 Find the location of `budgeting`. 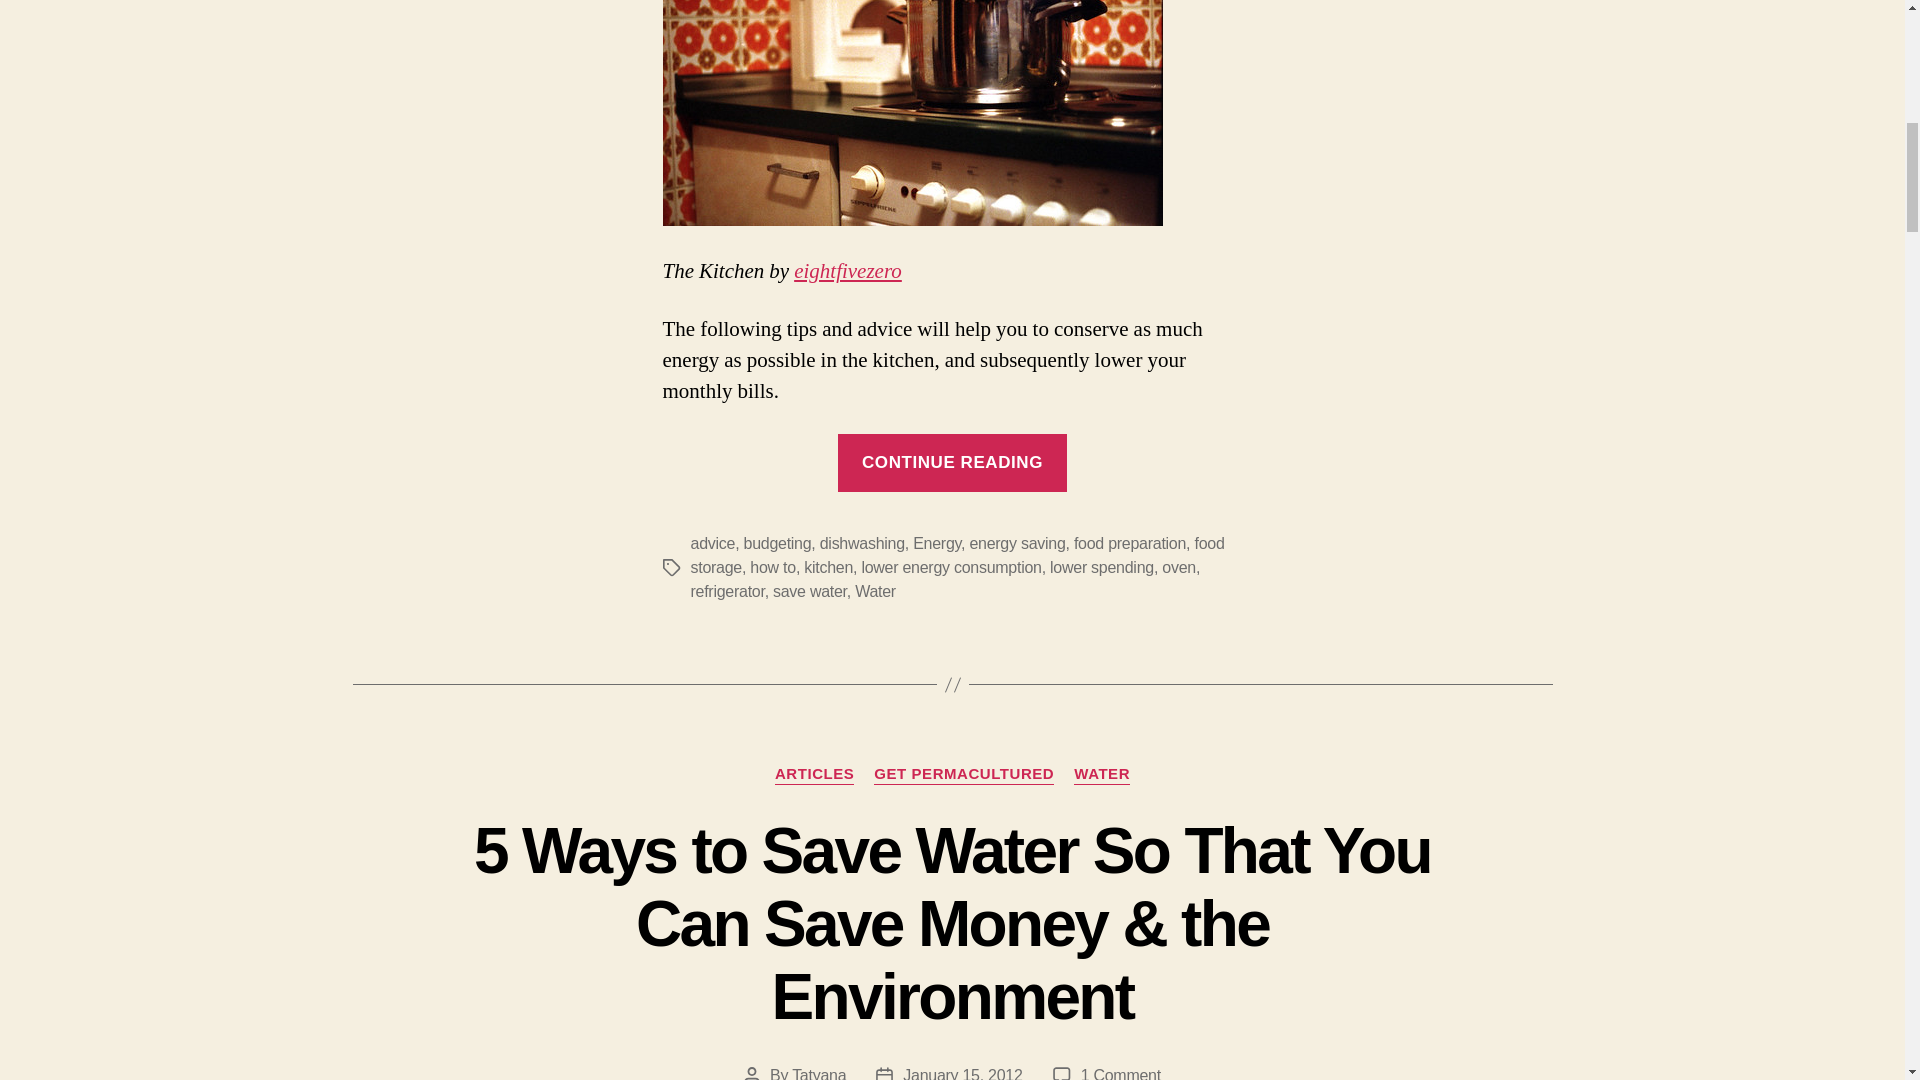

budgeting is located at coordinates (778, 542).